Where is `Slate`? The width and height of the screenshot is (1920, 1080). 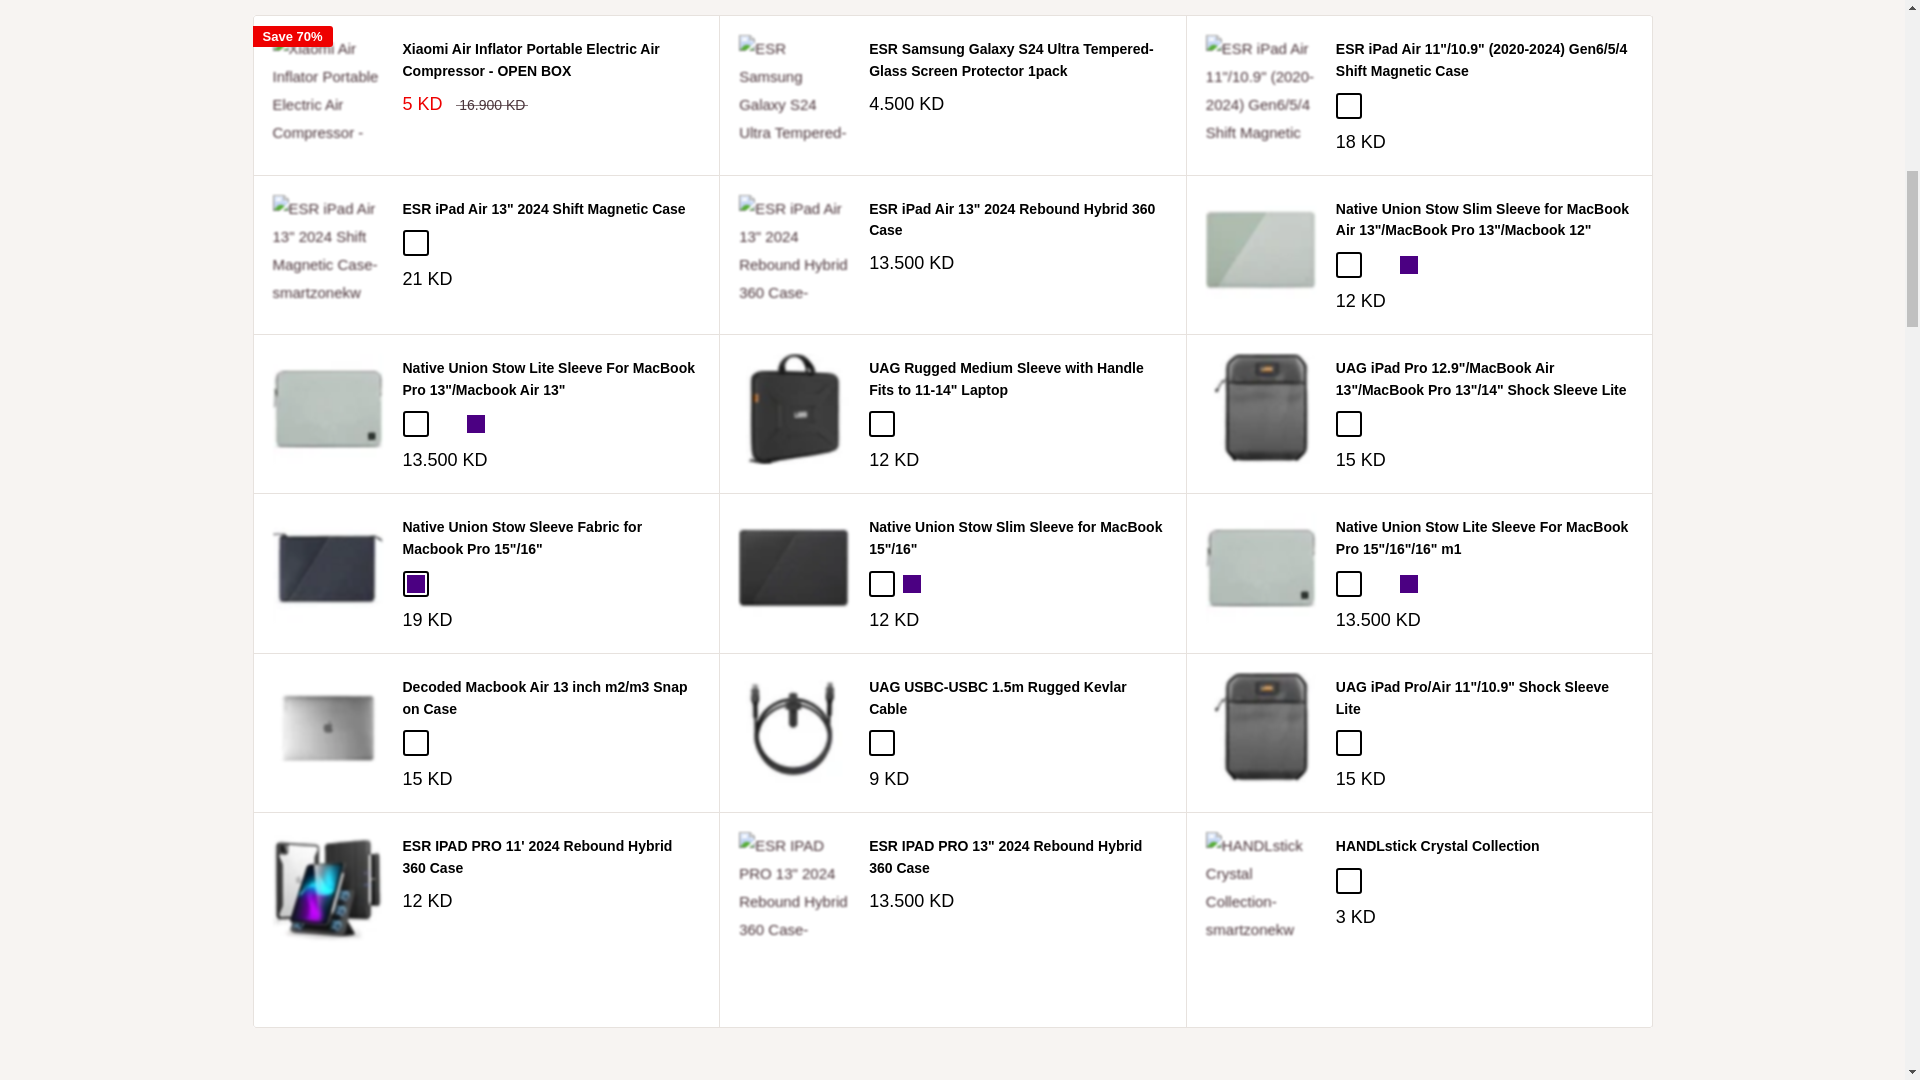 Slate is located at coordinates (444, 583).